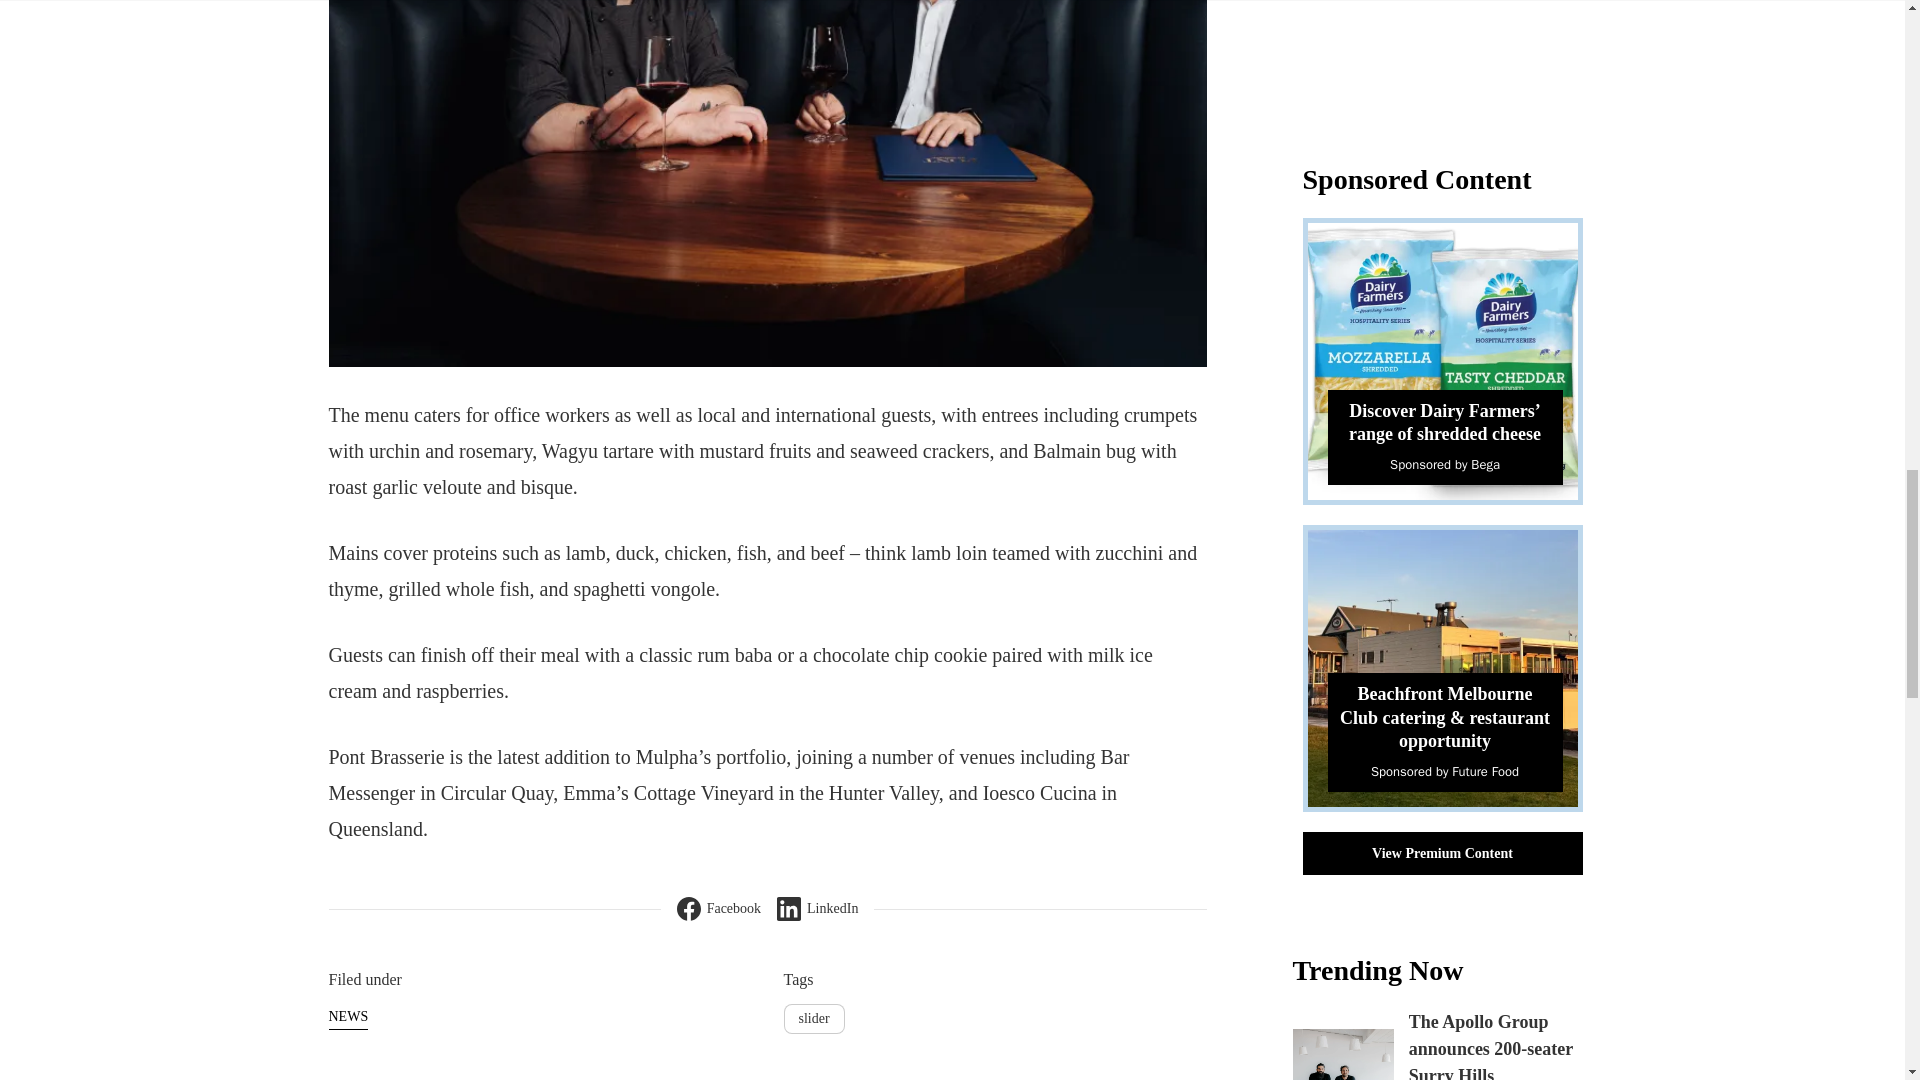 The image size is (1920, 1080). Describe the element at coordinates (1490, 1046) in the screenshot. I see `The Apollo Group announces 200-seater Surry Hills restaurant` at that location.